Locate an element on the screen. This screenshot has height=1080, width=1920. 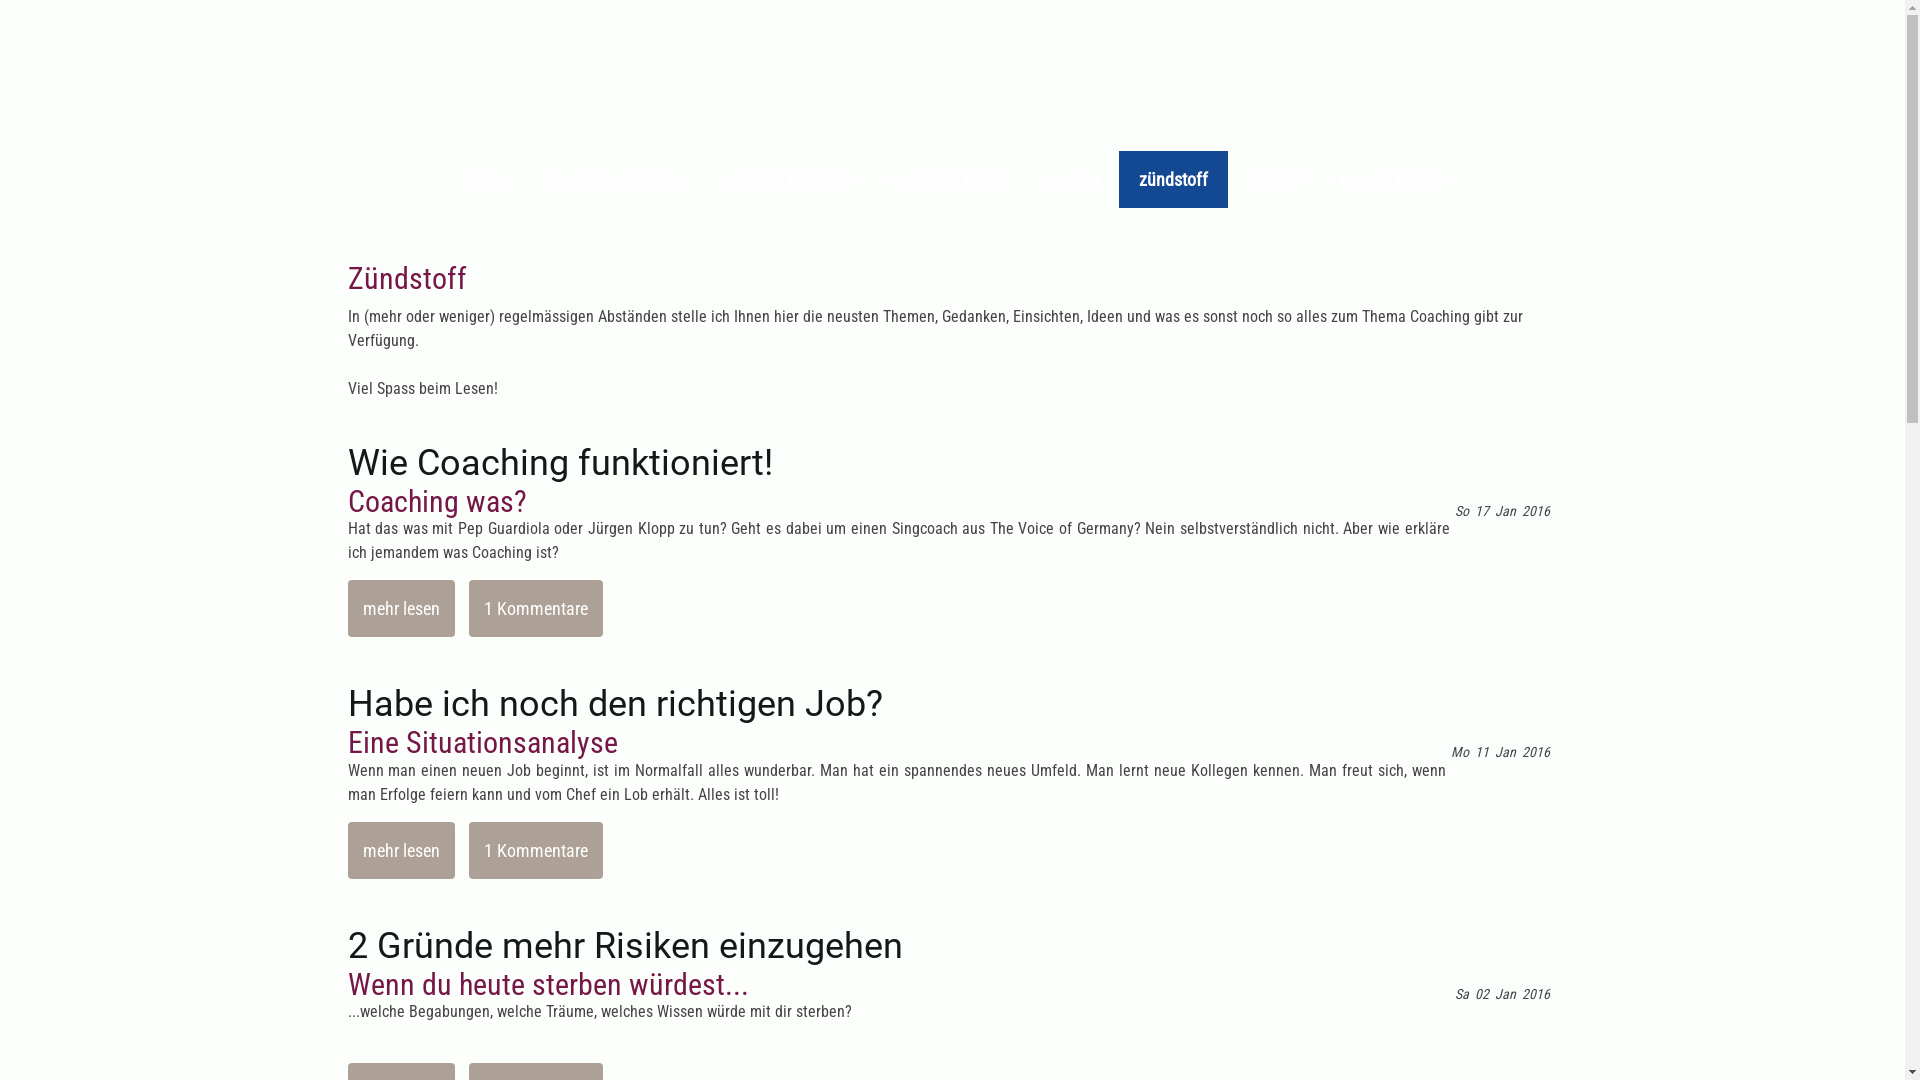
home is located at coordinates (484, 180).